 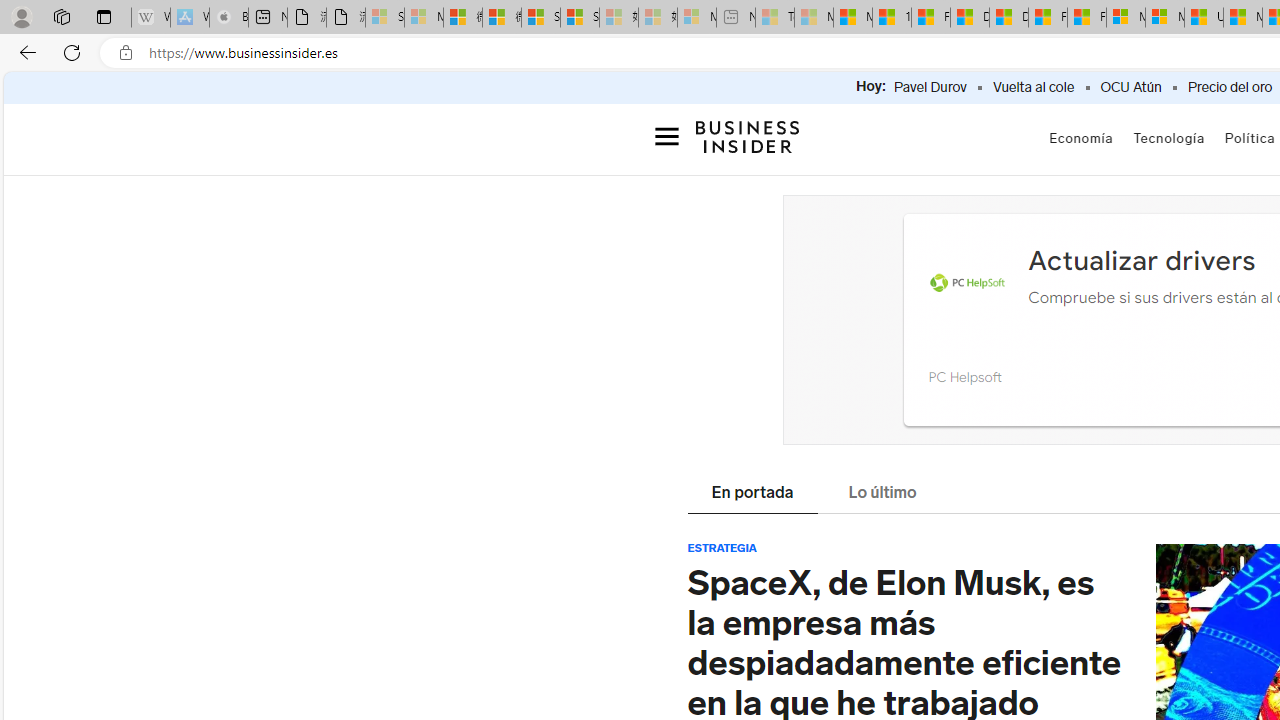 I want to click on Actualizar drivers, so click(x=1140, y=260).